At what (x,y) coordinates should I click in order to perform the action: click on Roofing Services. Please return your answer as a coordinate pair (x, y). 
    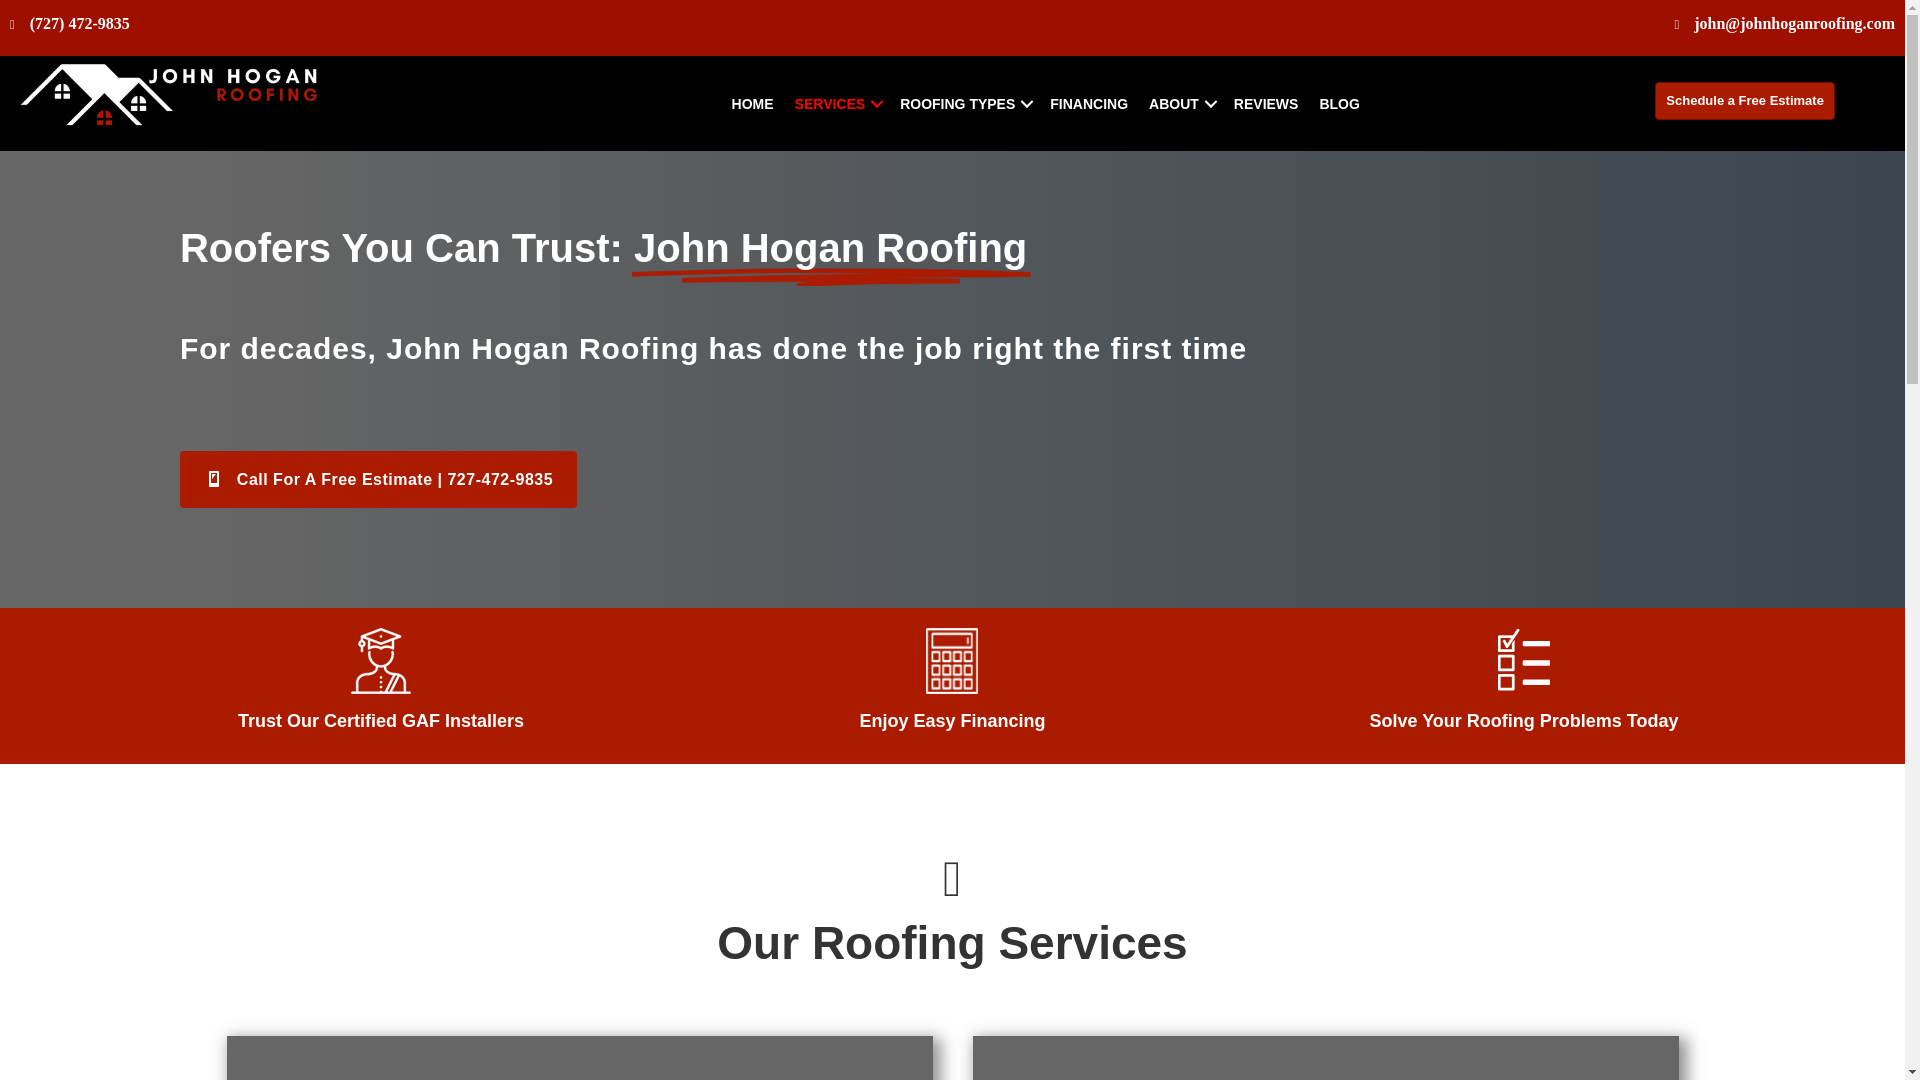
    Looking at the image, I should click on (838, 104).